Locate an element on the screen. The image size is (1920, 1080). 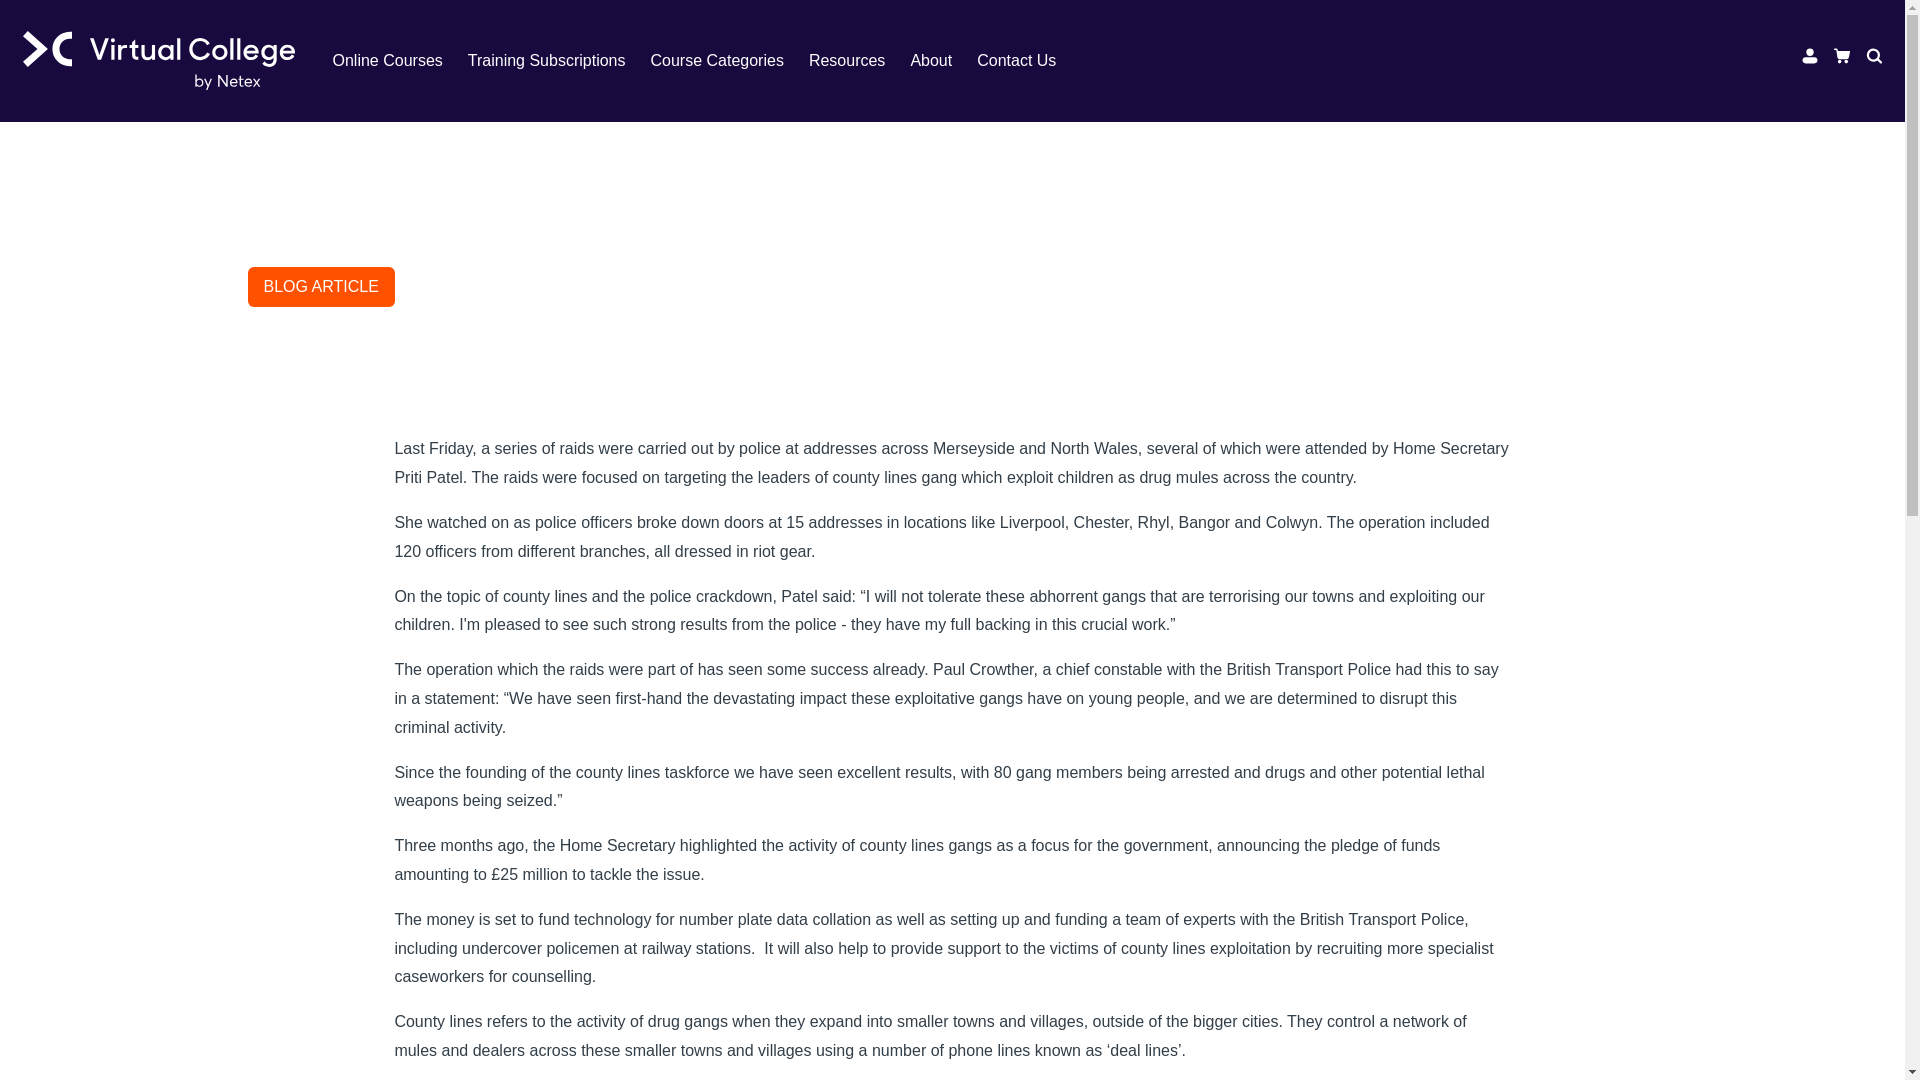
Resources is located at coordinates (859, 60).